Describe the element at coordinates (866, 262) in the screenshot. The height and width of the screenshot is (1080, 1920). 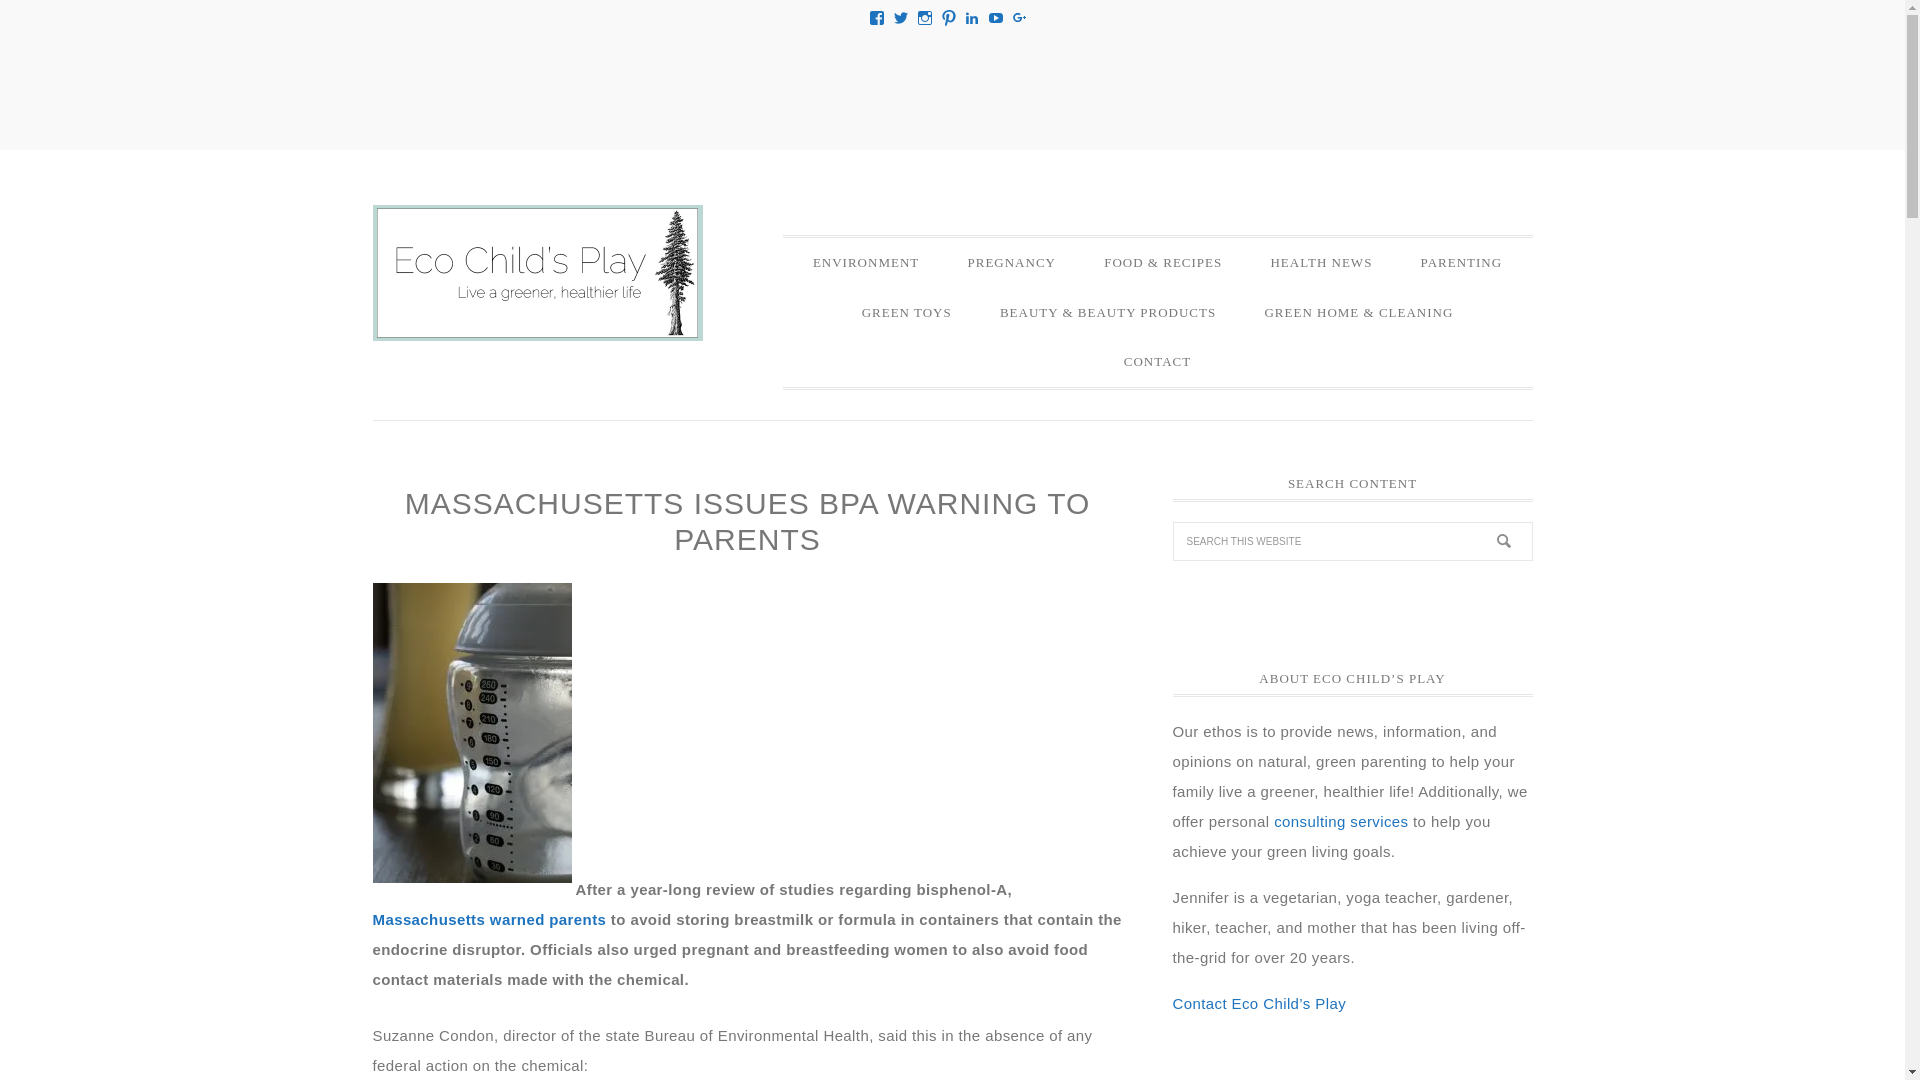
I see `ENVIRONMENT` at that location.